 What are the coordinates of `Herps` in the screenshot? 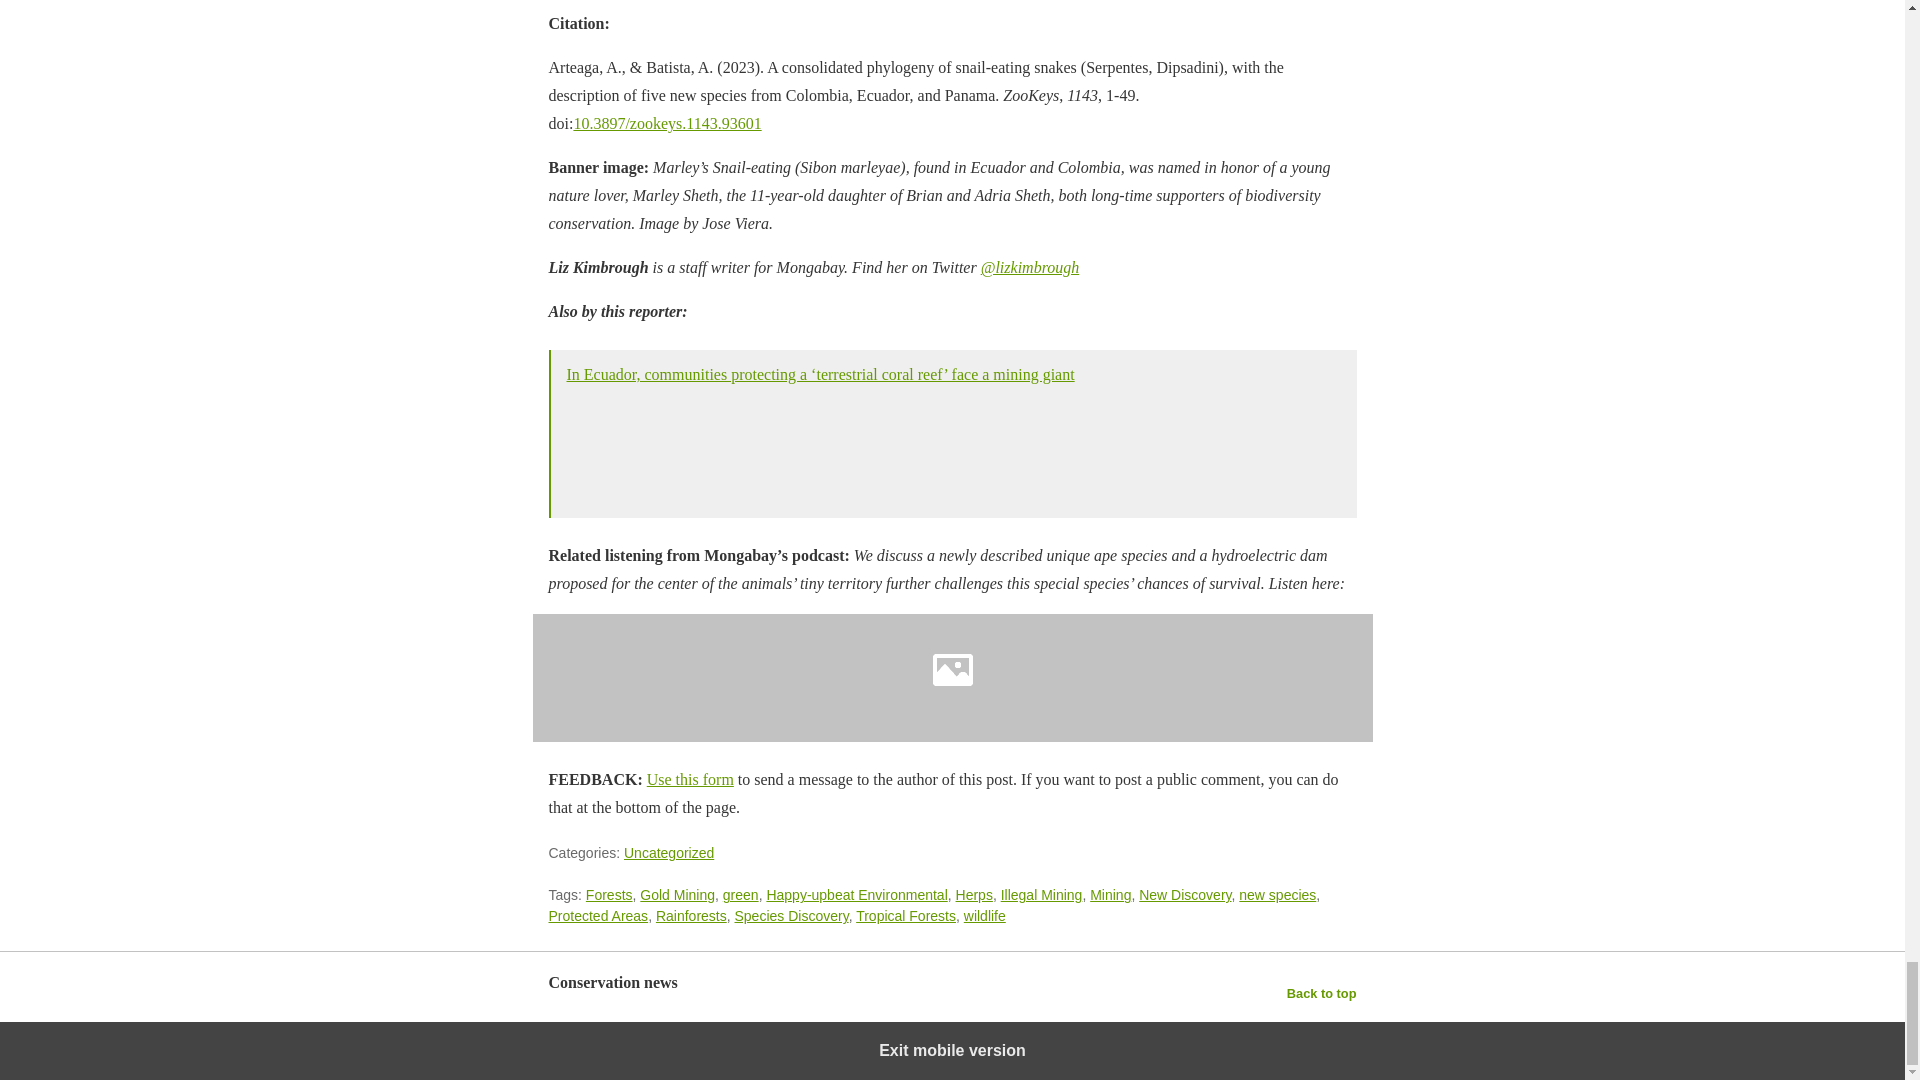 It's located at (974, 894).